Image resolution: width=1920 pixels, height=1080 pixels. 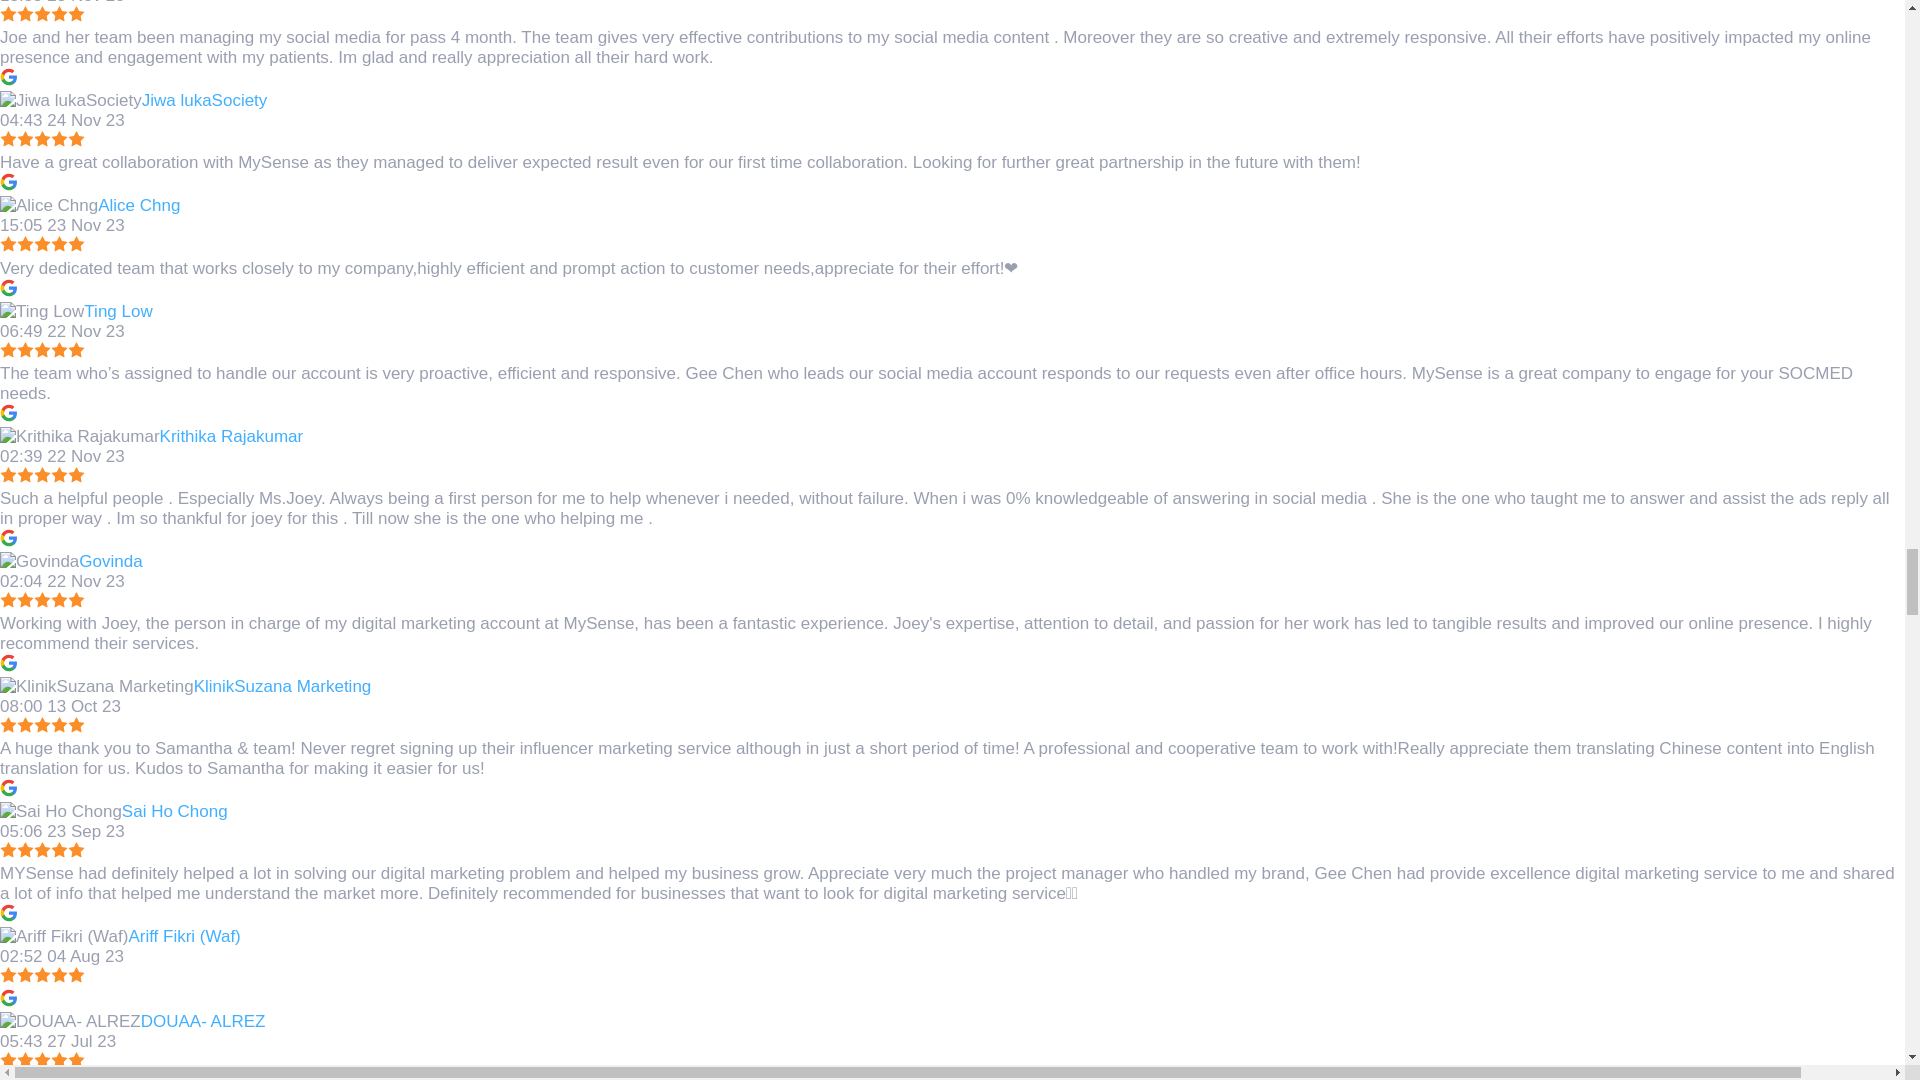 What do you see at coordinates (39, 562) in the screenshot?
I see `Govinda` at bounding box center [39, 562].